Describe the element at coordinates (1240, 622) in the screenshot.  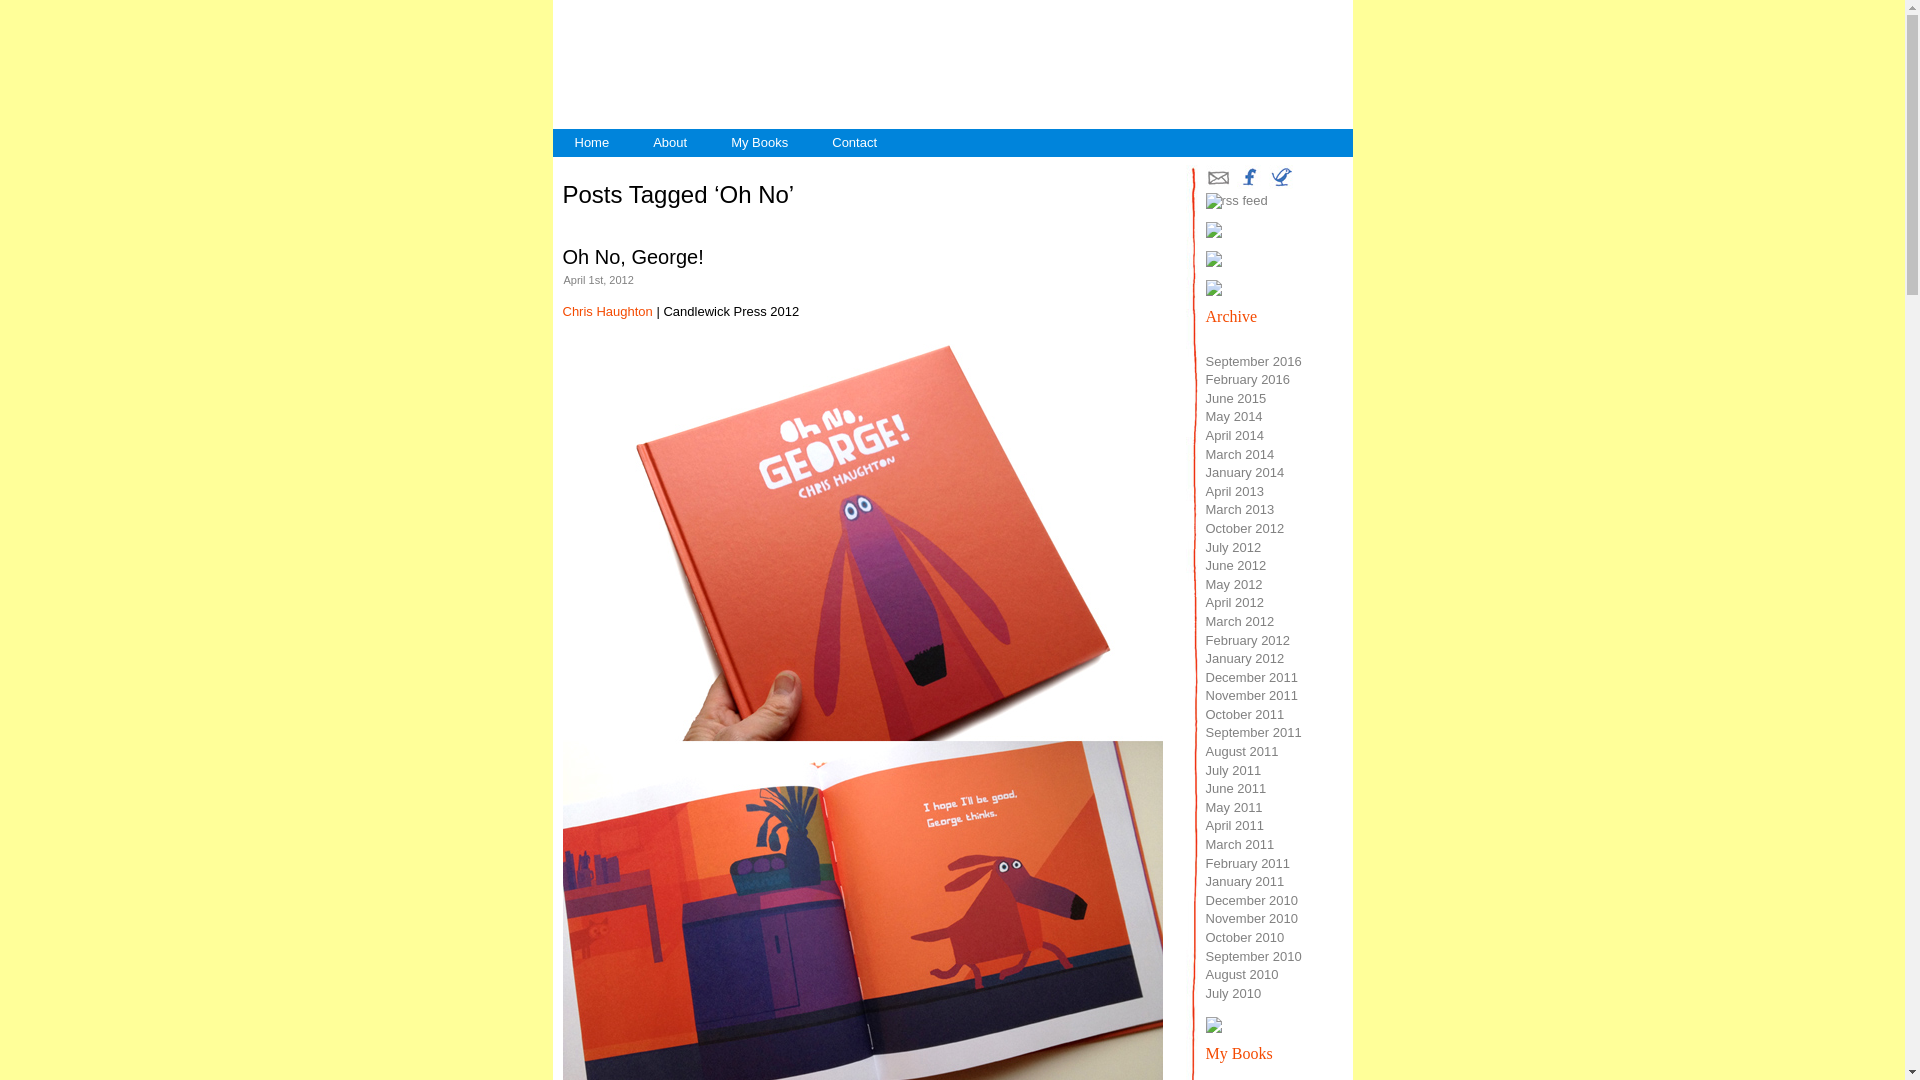
I see `March 2012` at that location.